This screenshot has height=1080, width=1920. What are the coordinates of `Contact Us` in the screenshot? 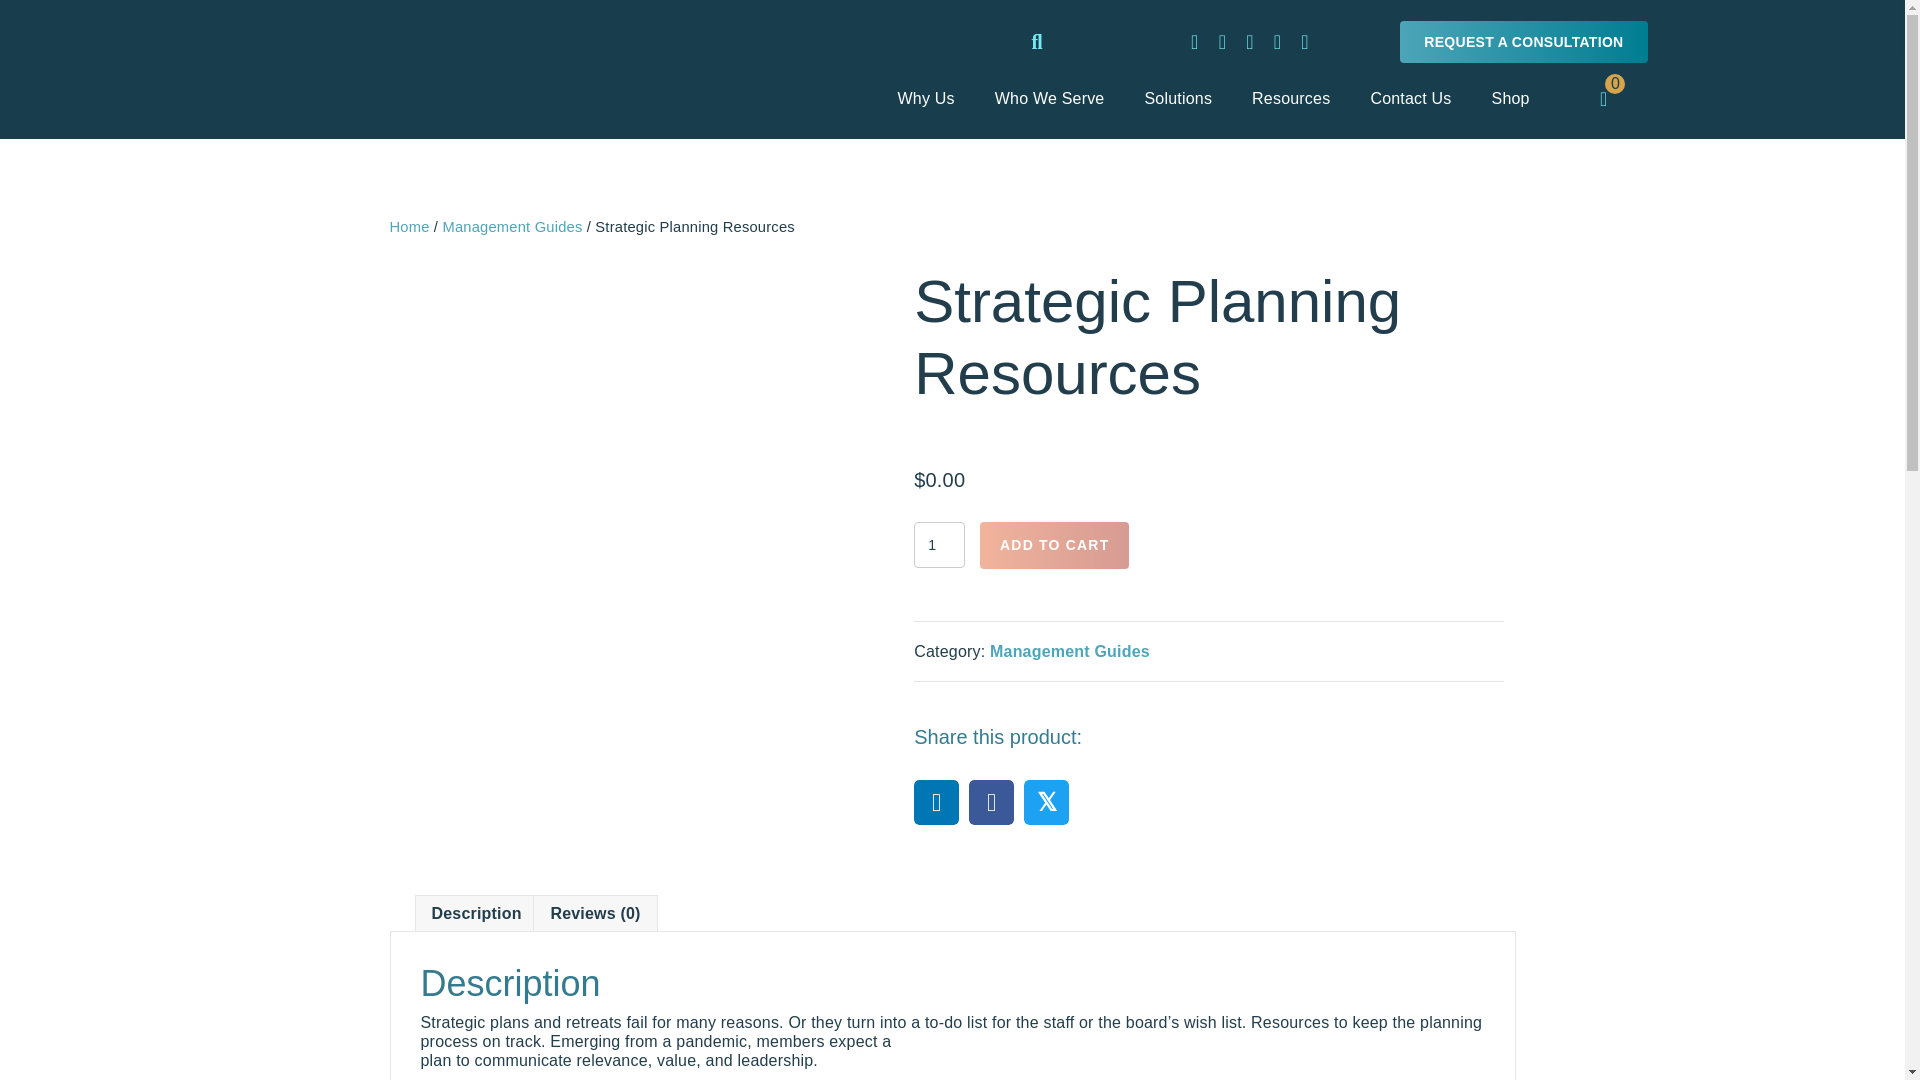 It's located at (1410, 98).